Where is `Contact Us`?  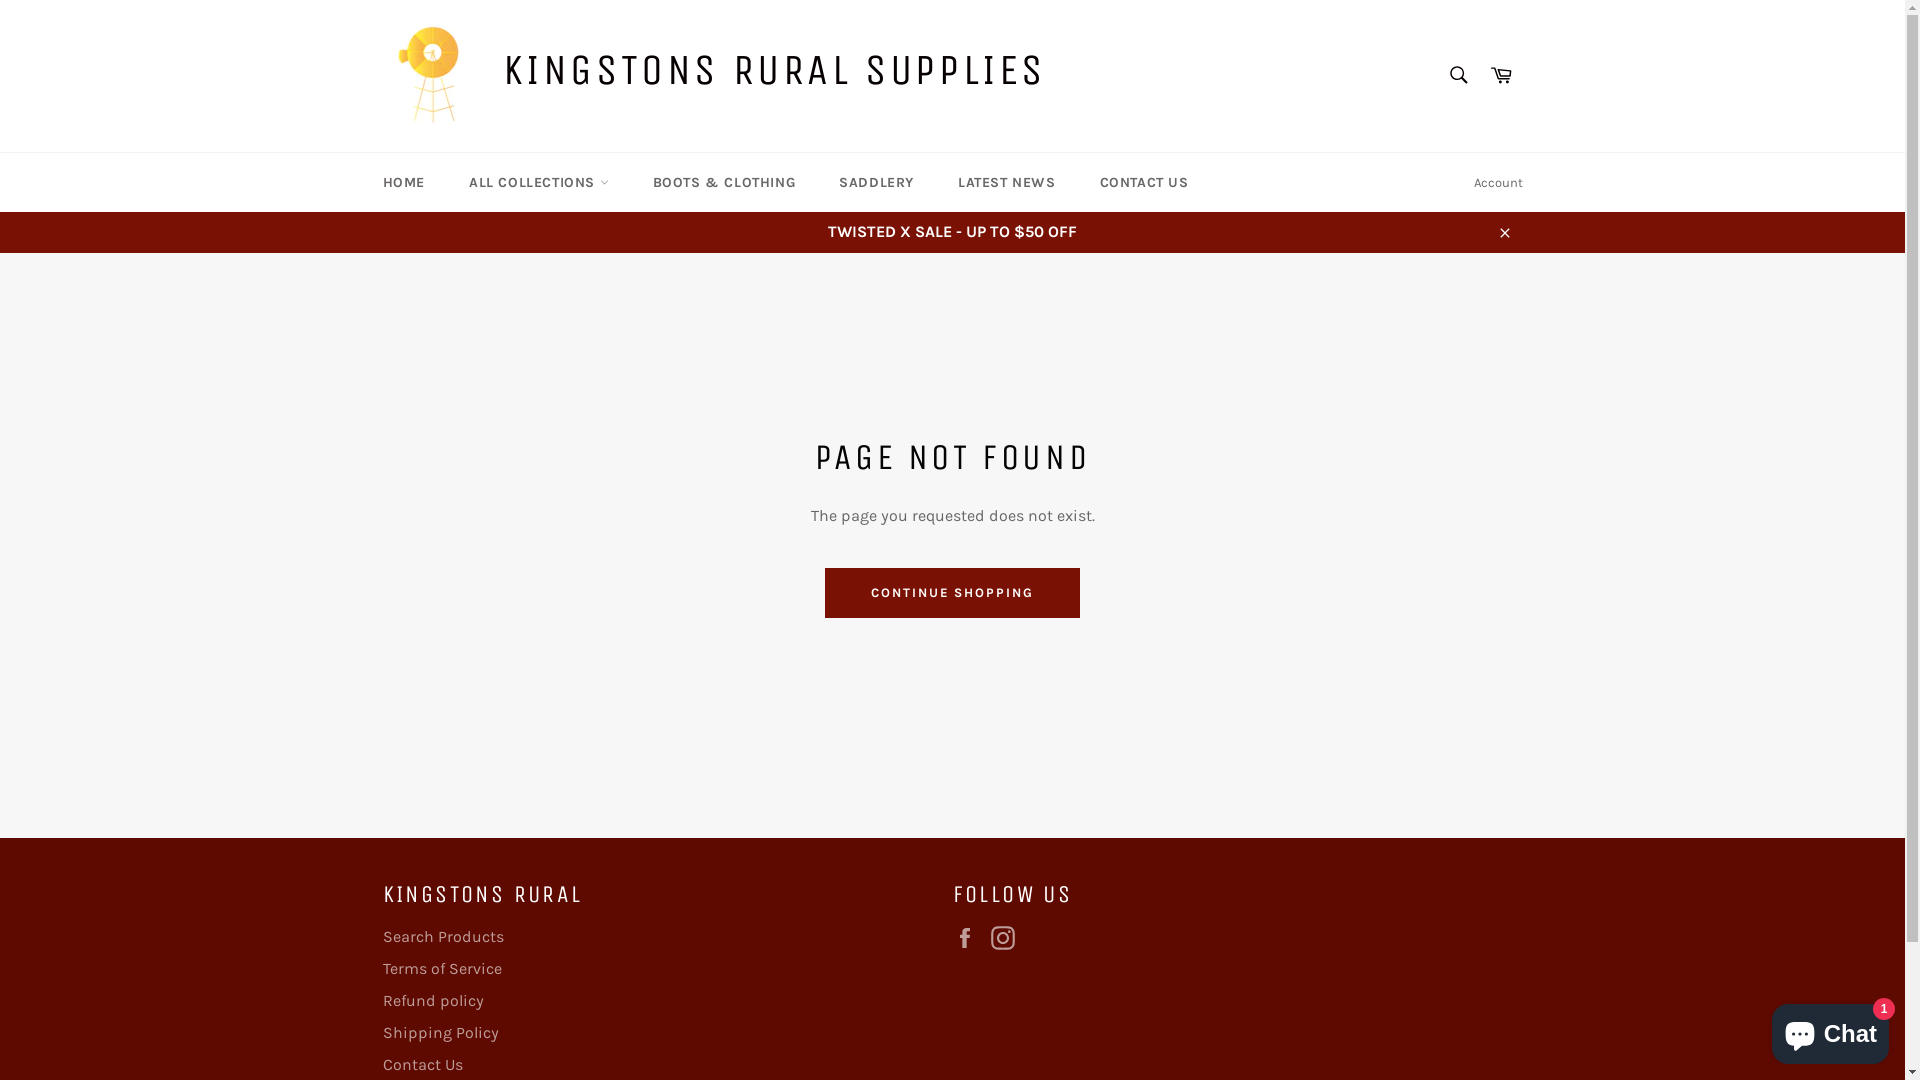 Contact Us is located at coordinates (422, 1064).